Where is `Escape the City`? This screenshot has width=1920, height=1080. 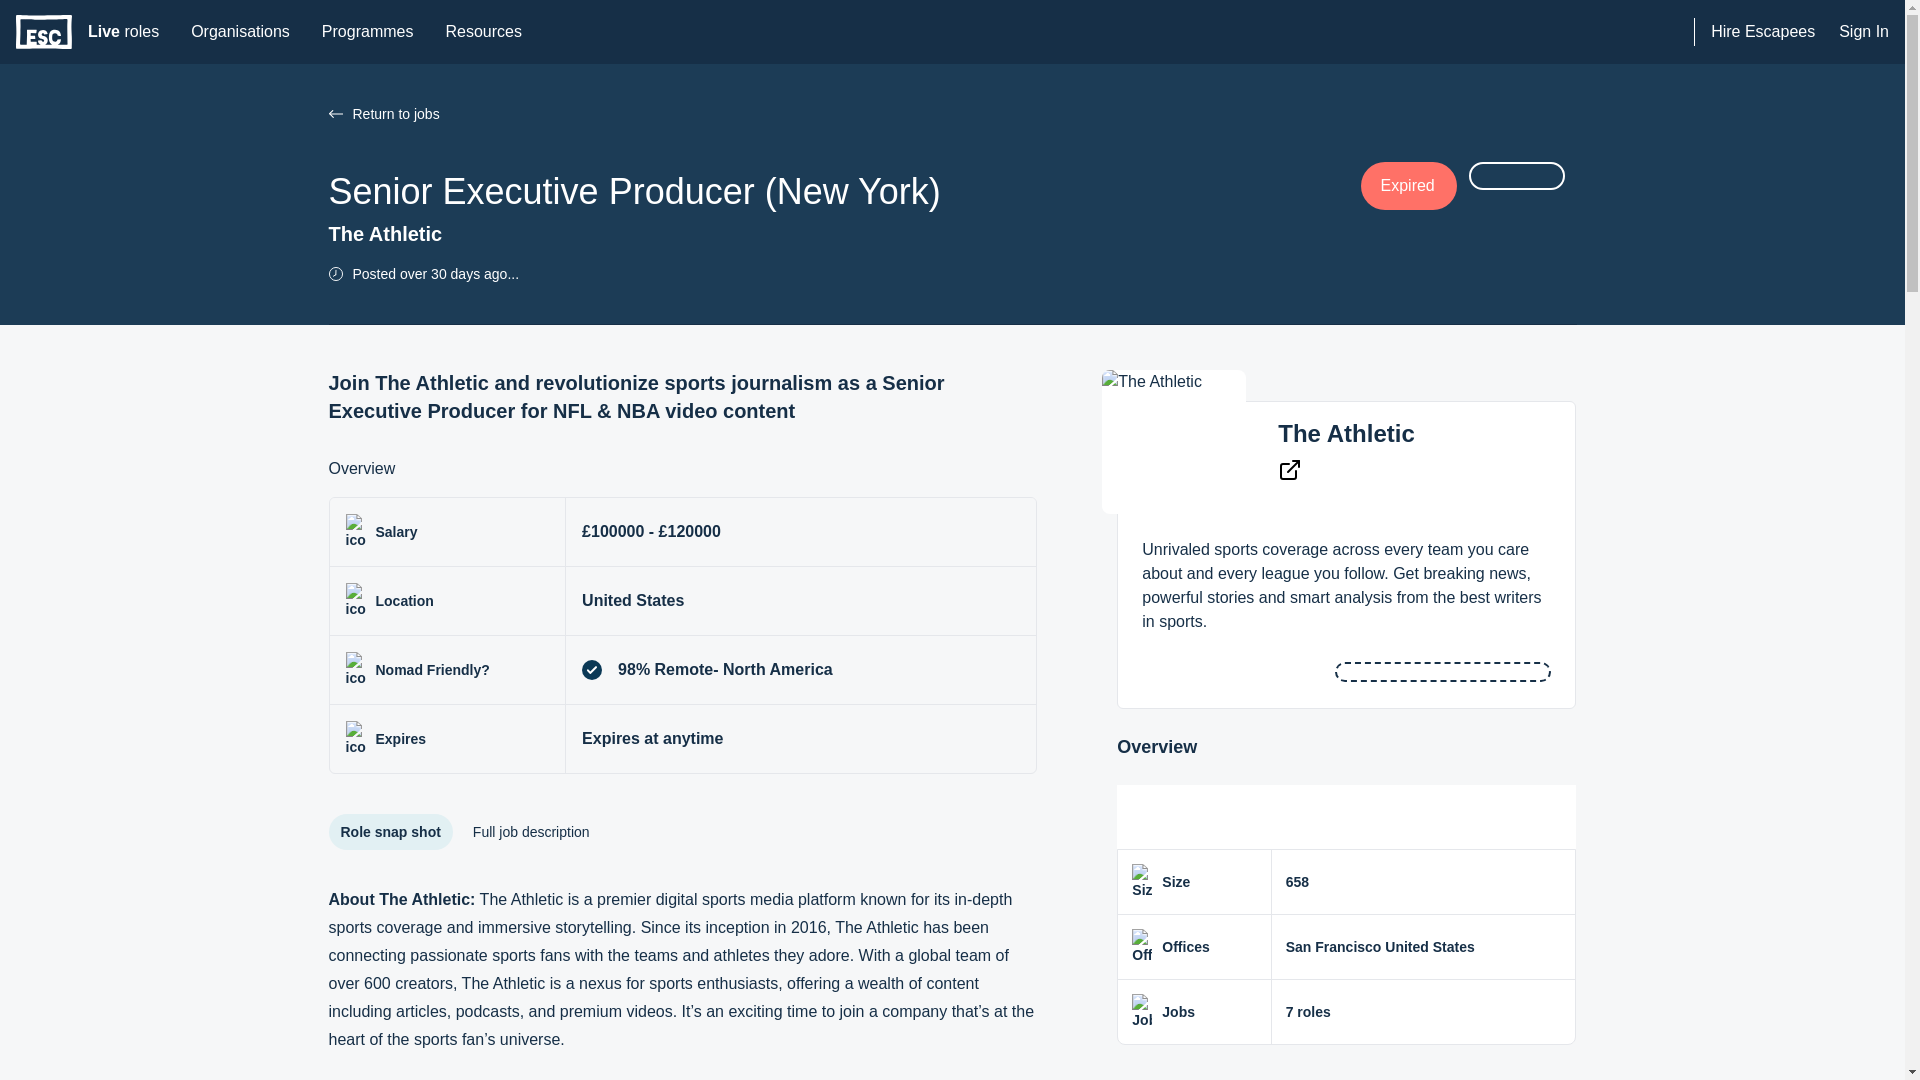
Escape the City is located at coordinates (1762, 32).